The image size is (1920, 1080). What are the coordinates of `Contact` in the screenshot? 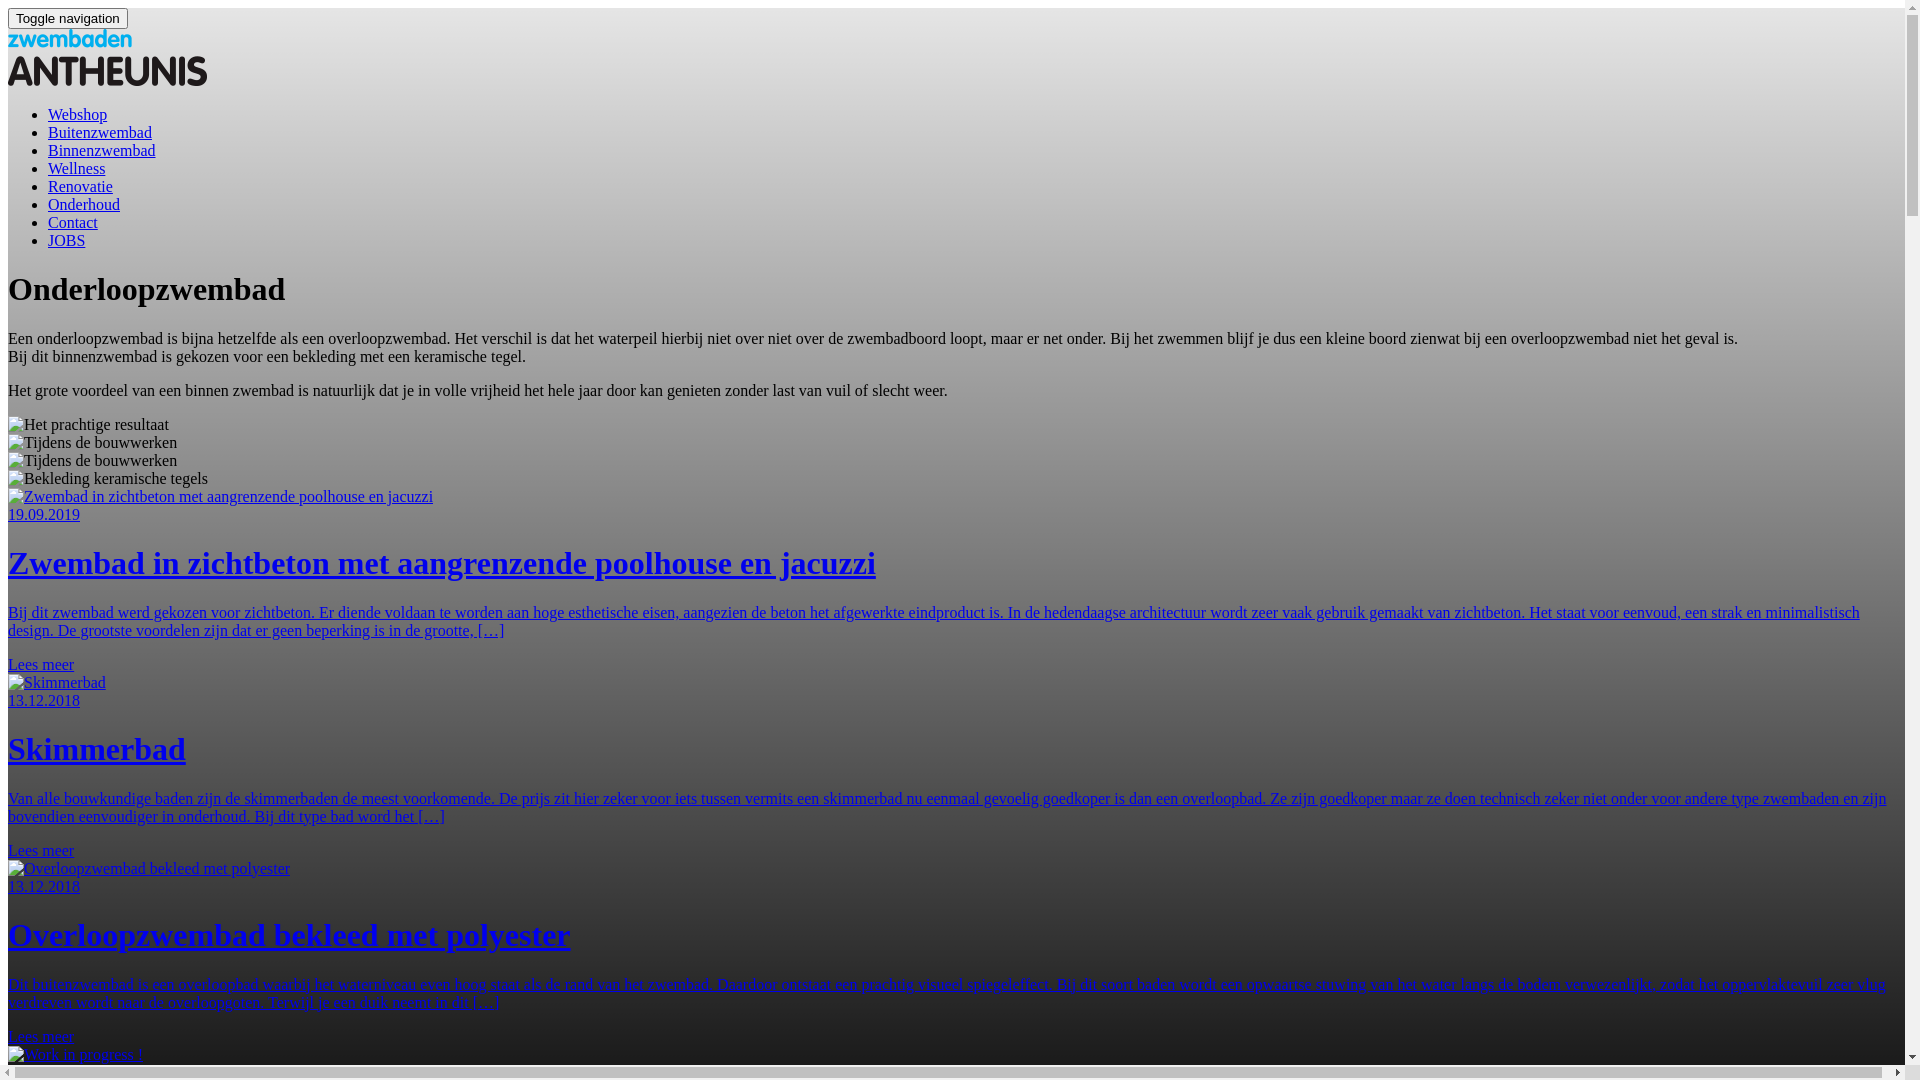 It's located at (73, 222).